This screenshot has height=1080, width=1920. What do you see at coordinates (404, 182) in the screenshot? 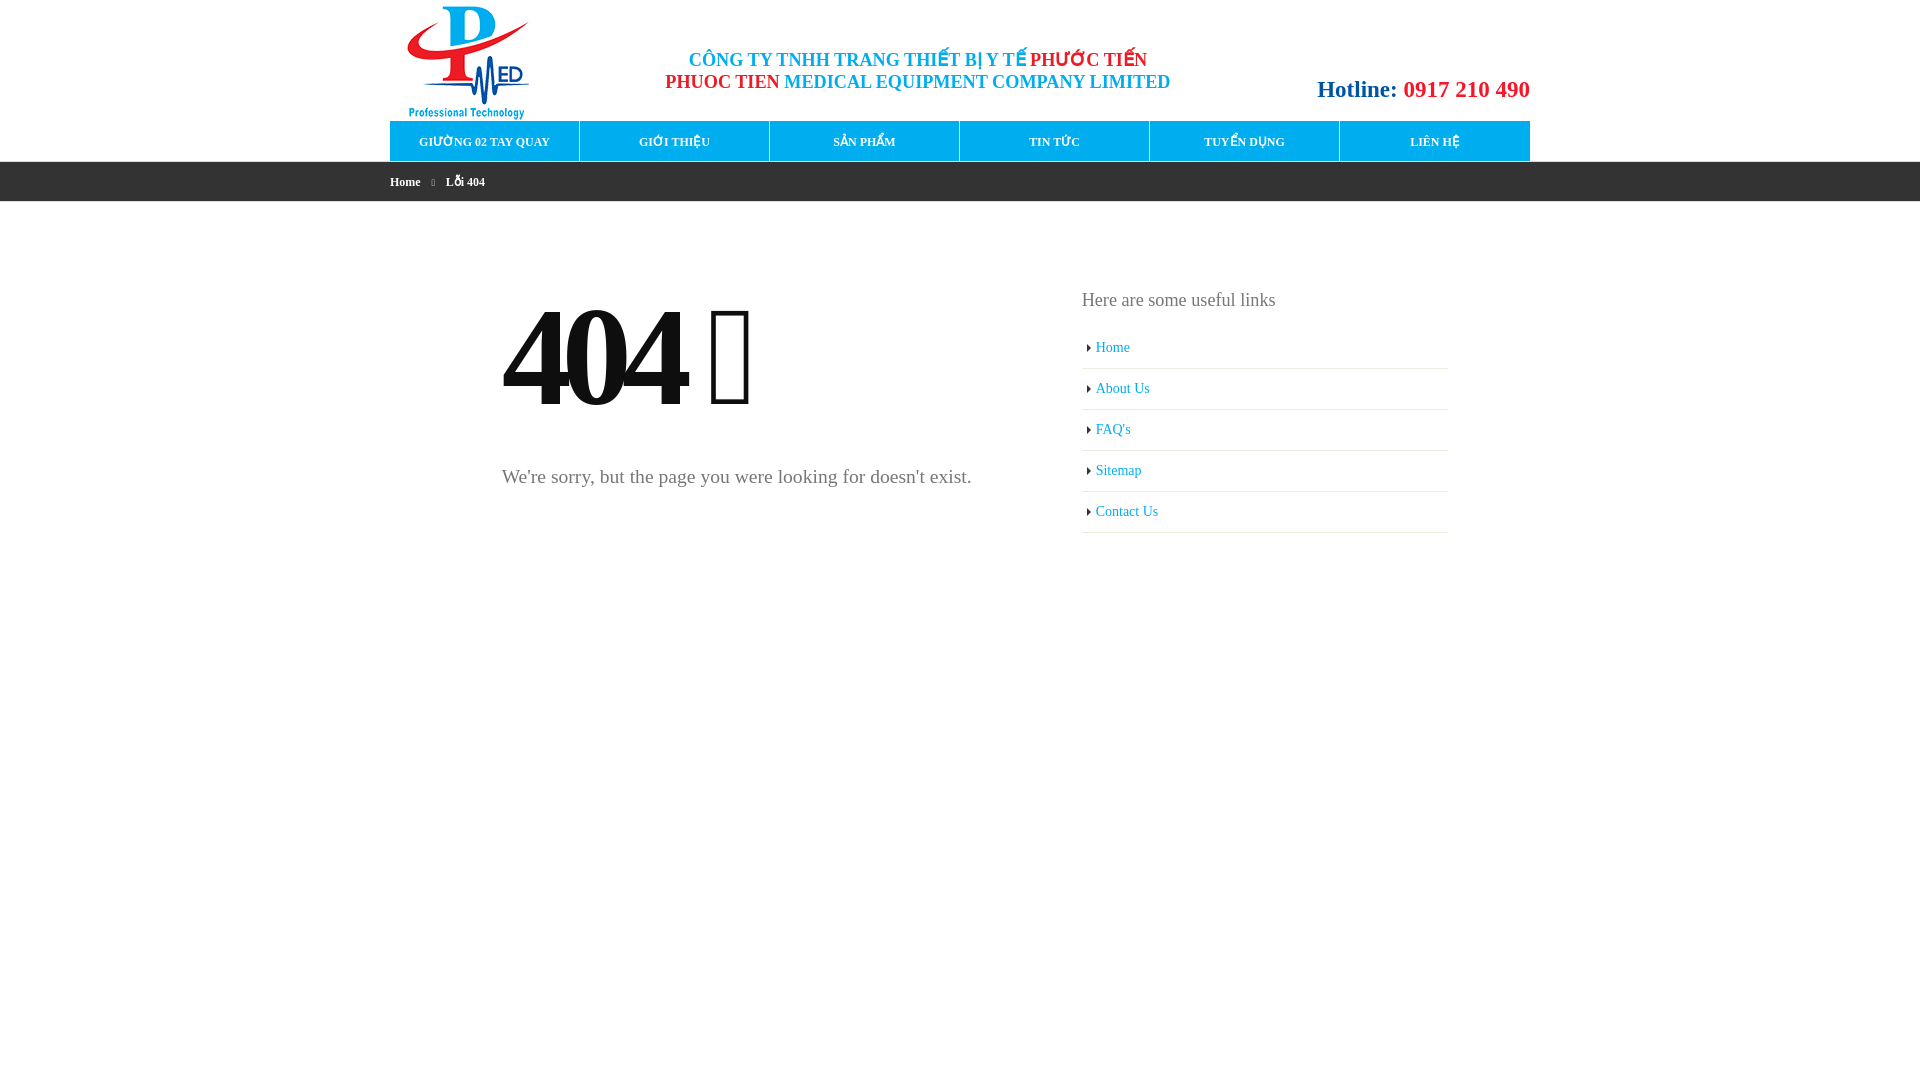
I see `Home` at bounding box center [404, 182].